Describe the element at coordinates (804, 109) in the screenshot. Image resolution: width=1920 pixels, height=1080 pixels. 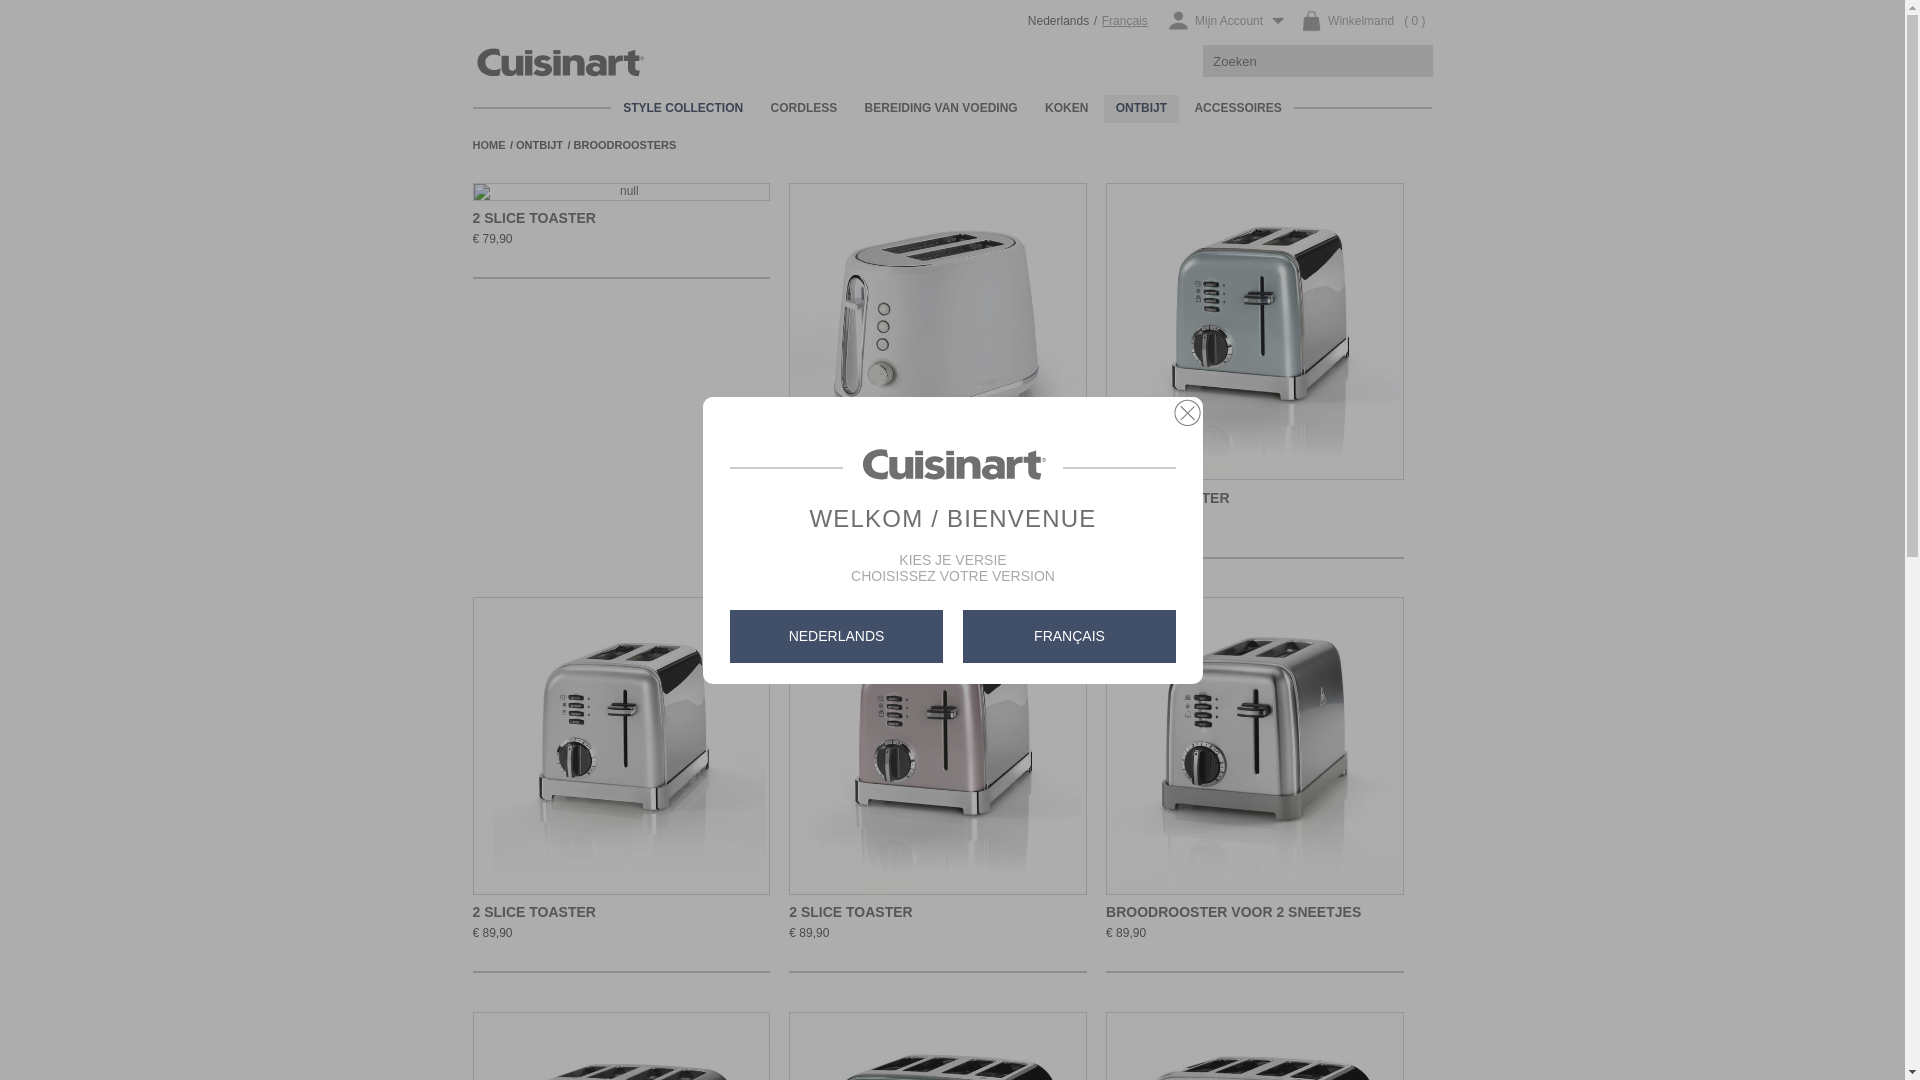
I see `CORDLESS` at that location.